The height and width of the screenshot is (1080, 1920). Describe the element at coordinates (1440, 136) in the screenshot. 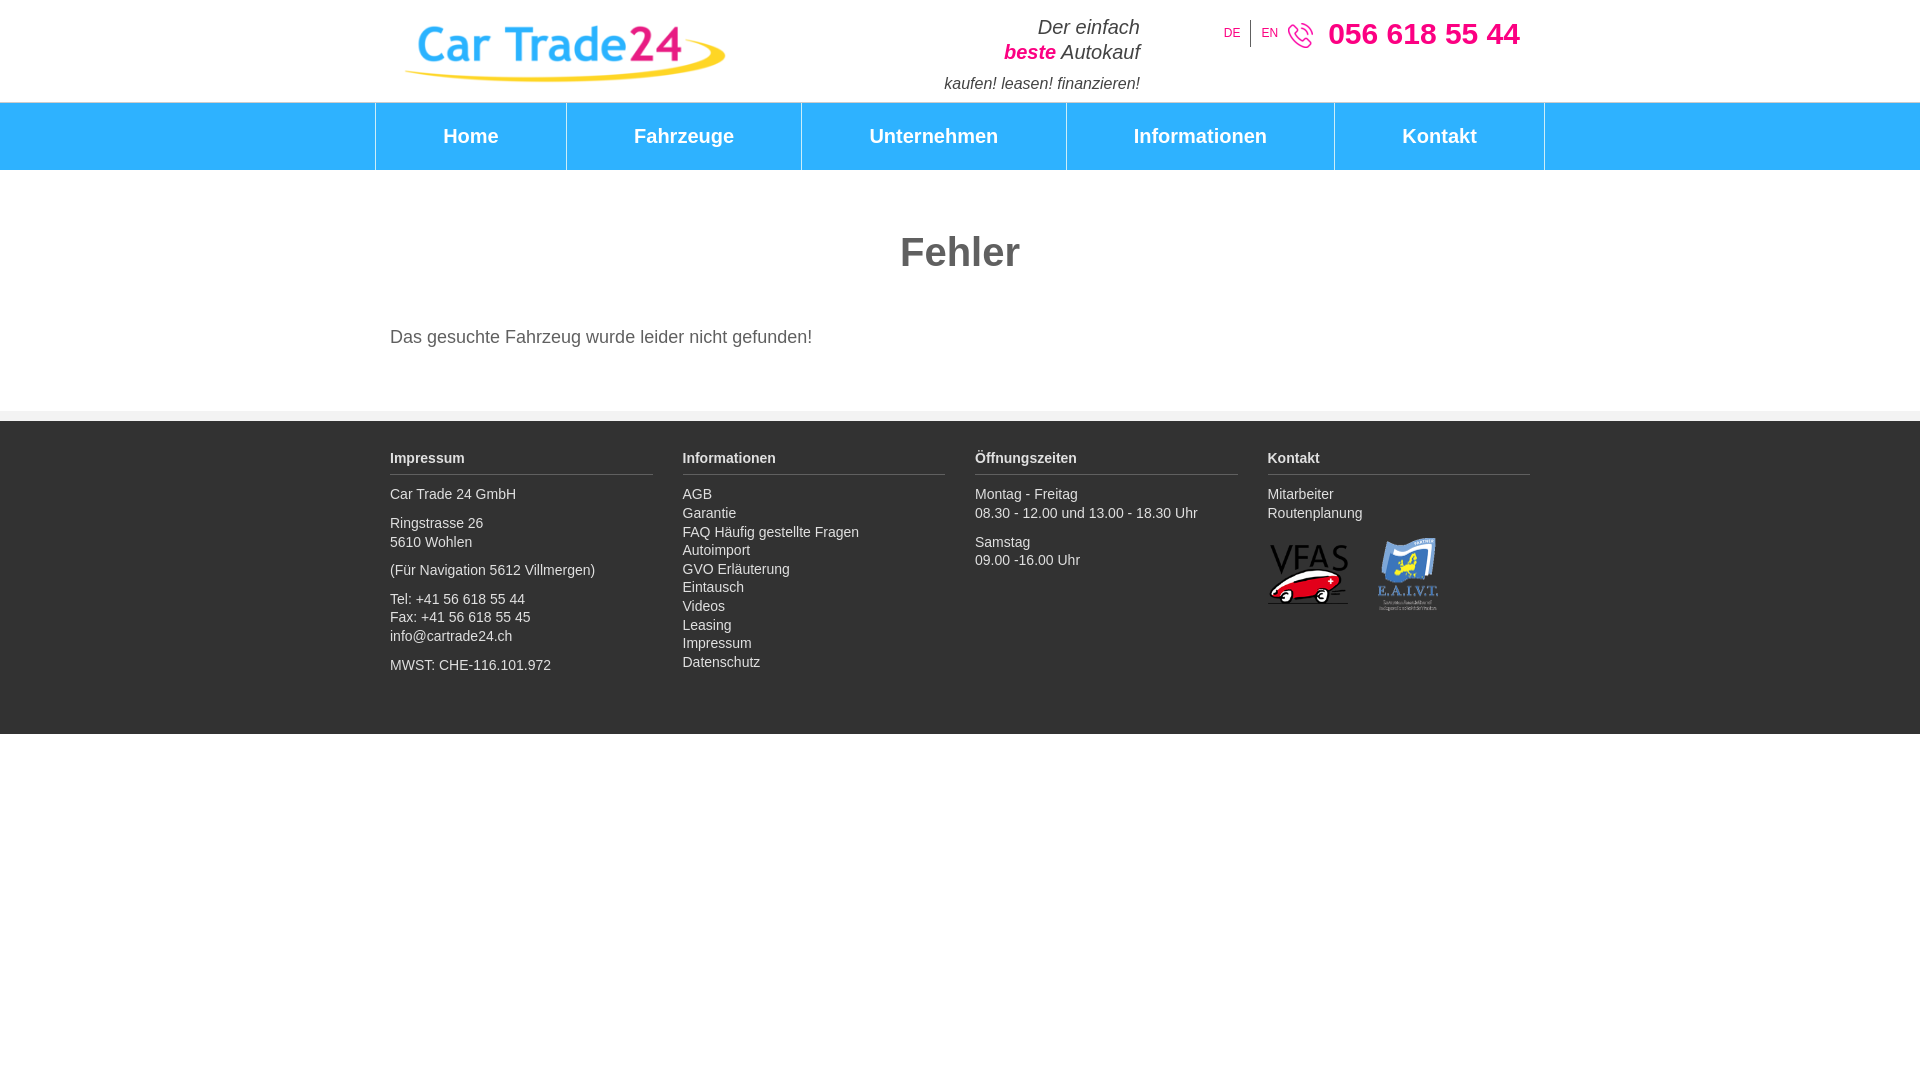

I see `Kontakt` at that location.